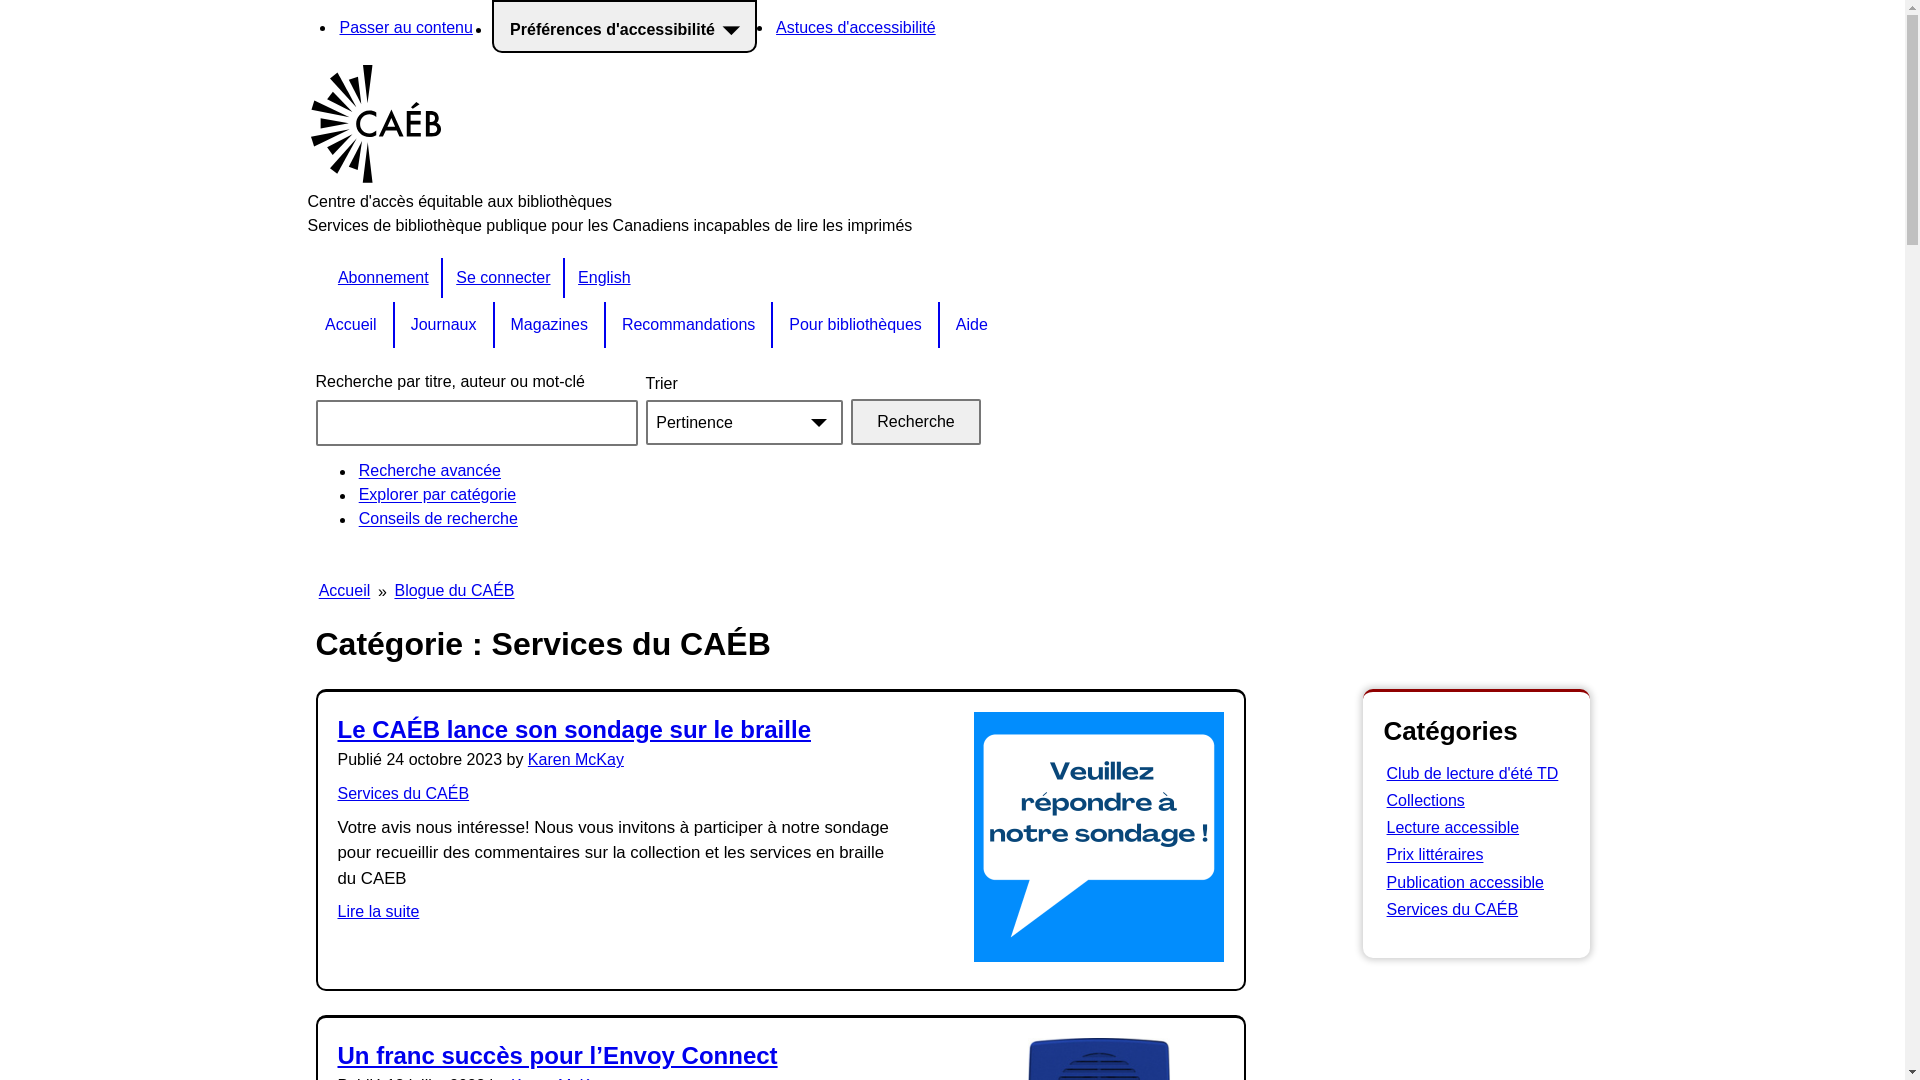 This screenshot has width=1920, height=1080. Describe the element at coordinates (504, 278) in the screenshot. I see `Se connecter` at that location.